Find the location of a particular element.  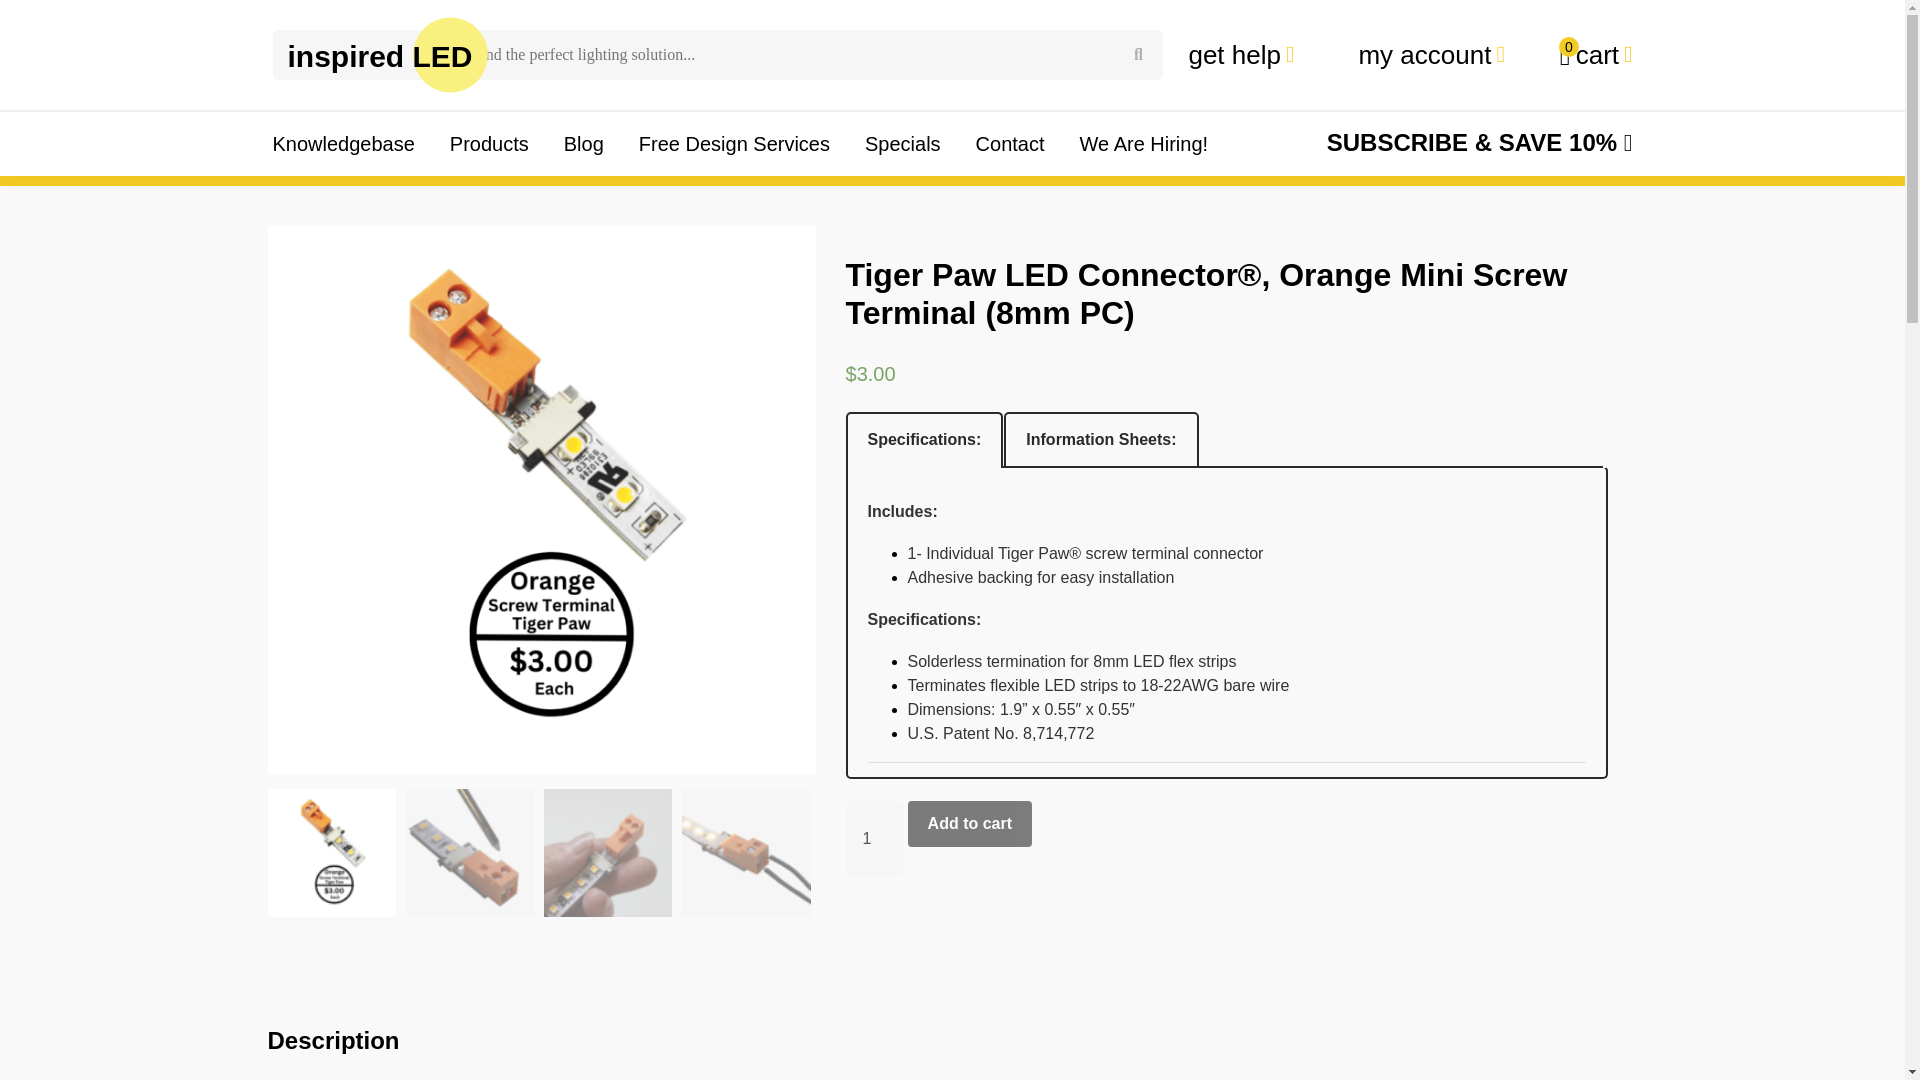

Search is located at coordinates (1594, 54).